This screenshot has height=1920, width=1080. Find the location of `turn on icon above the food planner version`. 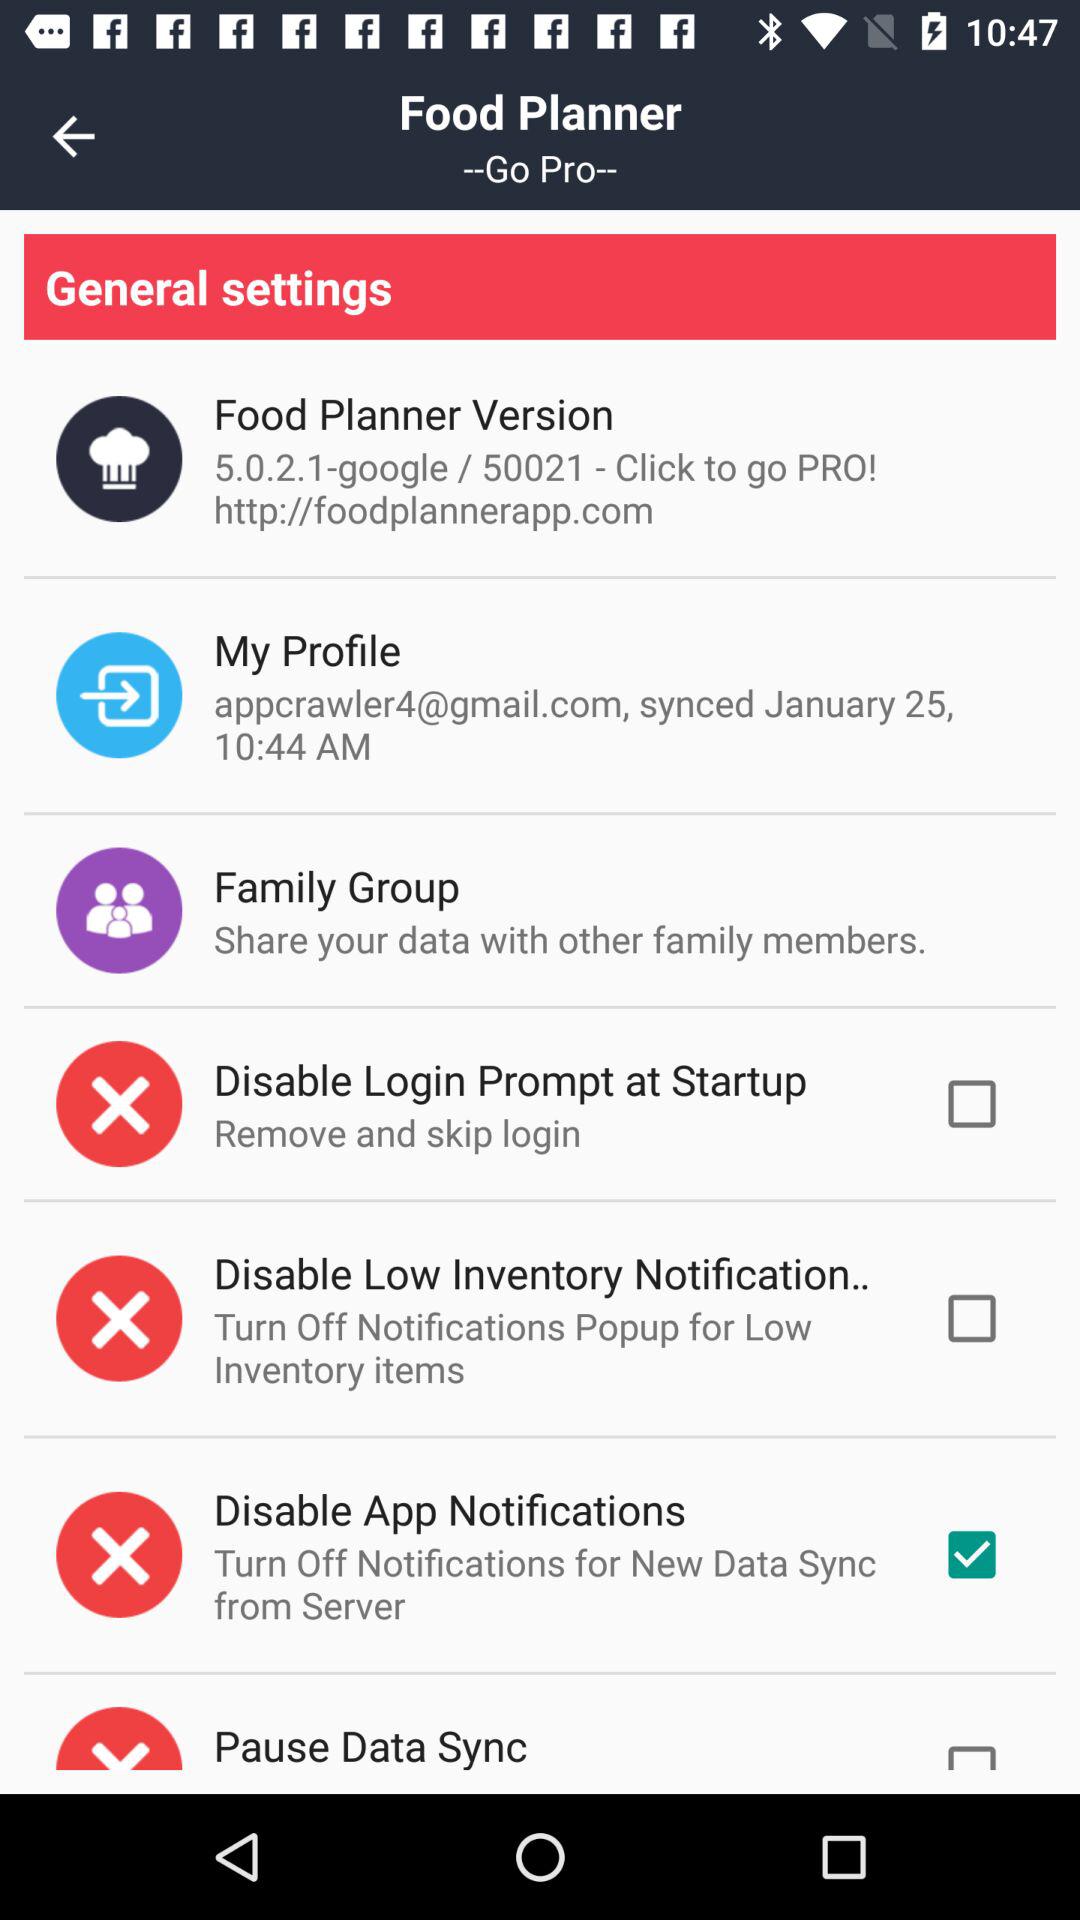

turn on icon above the food planner version is located at coordinates (540, 286).